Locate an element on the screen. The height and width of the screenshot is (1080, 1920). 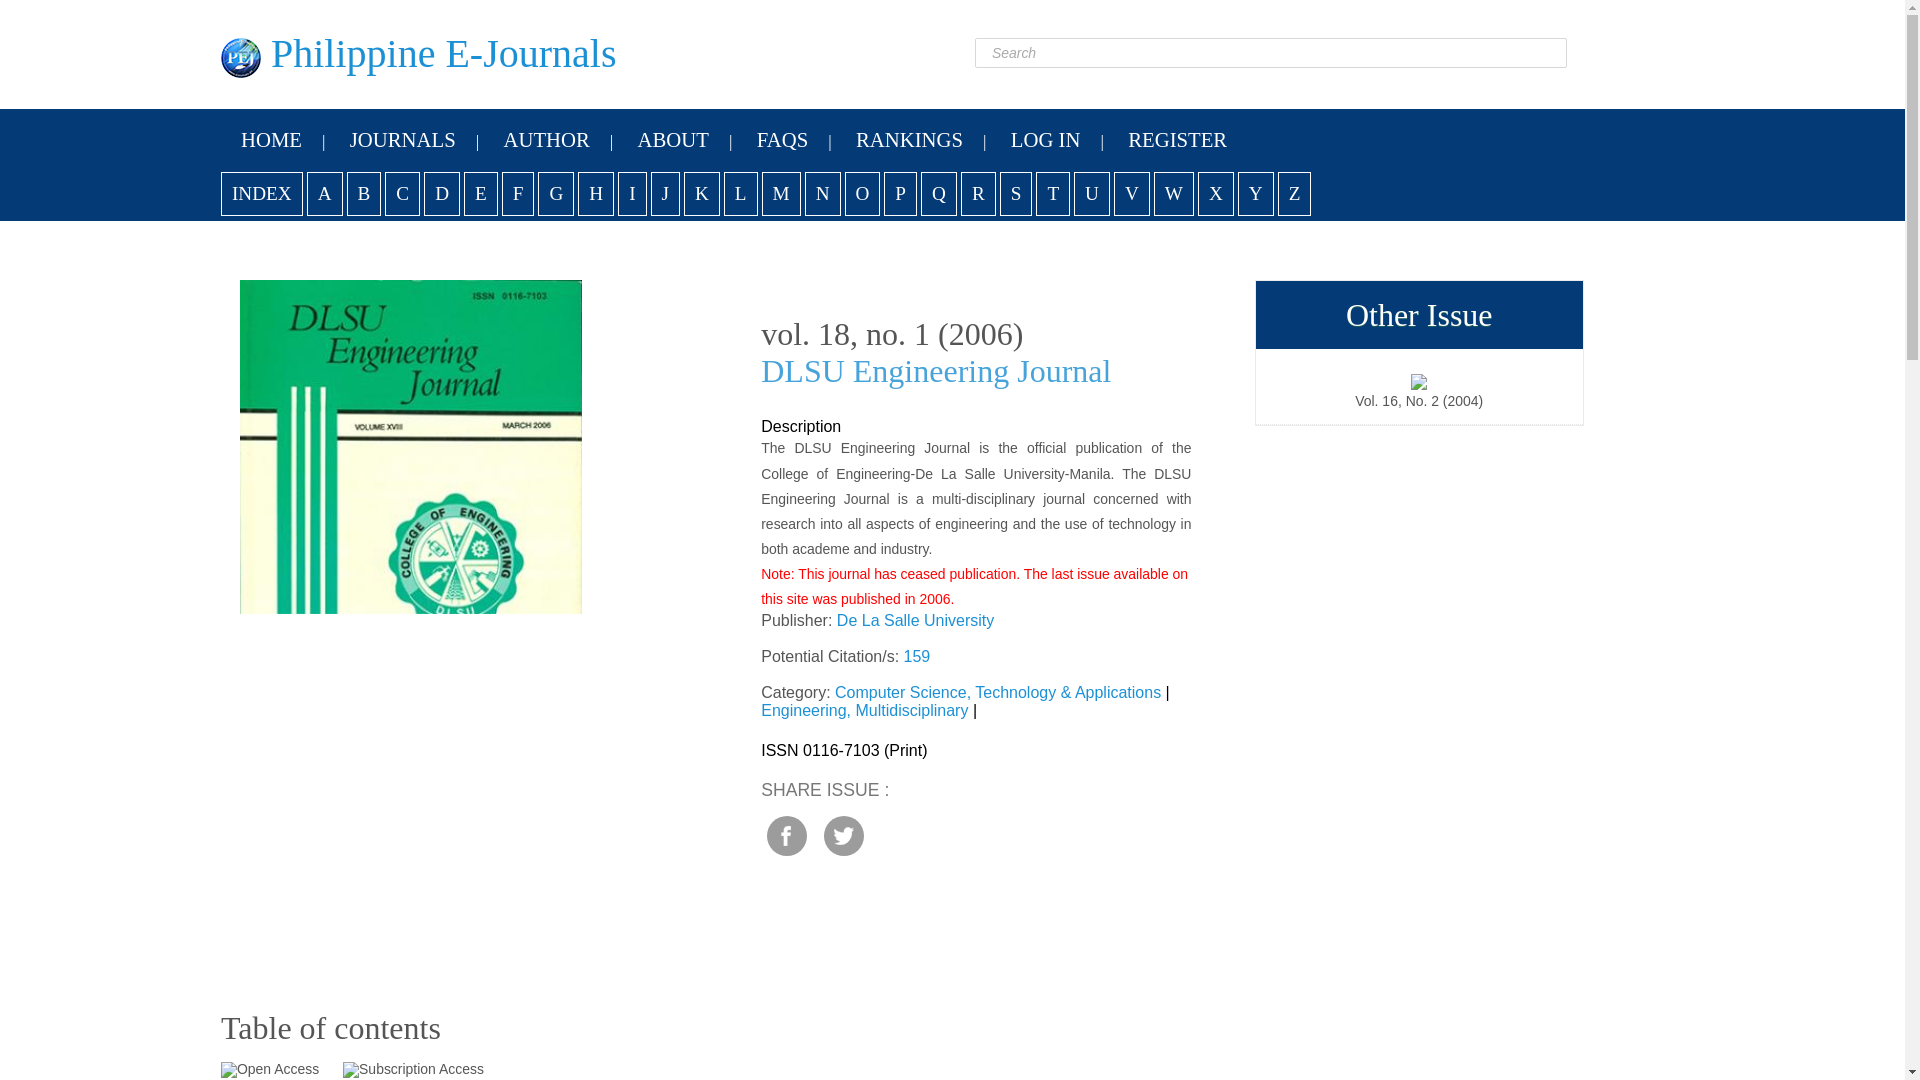
HOME is located at coordinates (271, 140).